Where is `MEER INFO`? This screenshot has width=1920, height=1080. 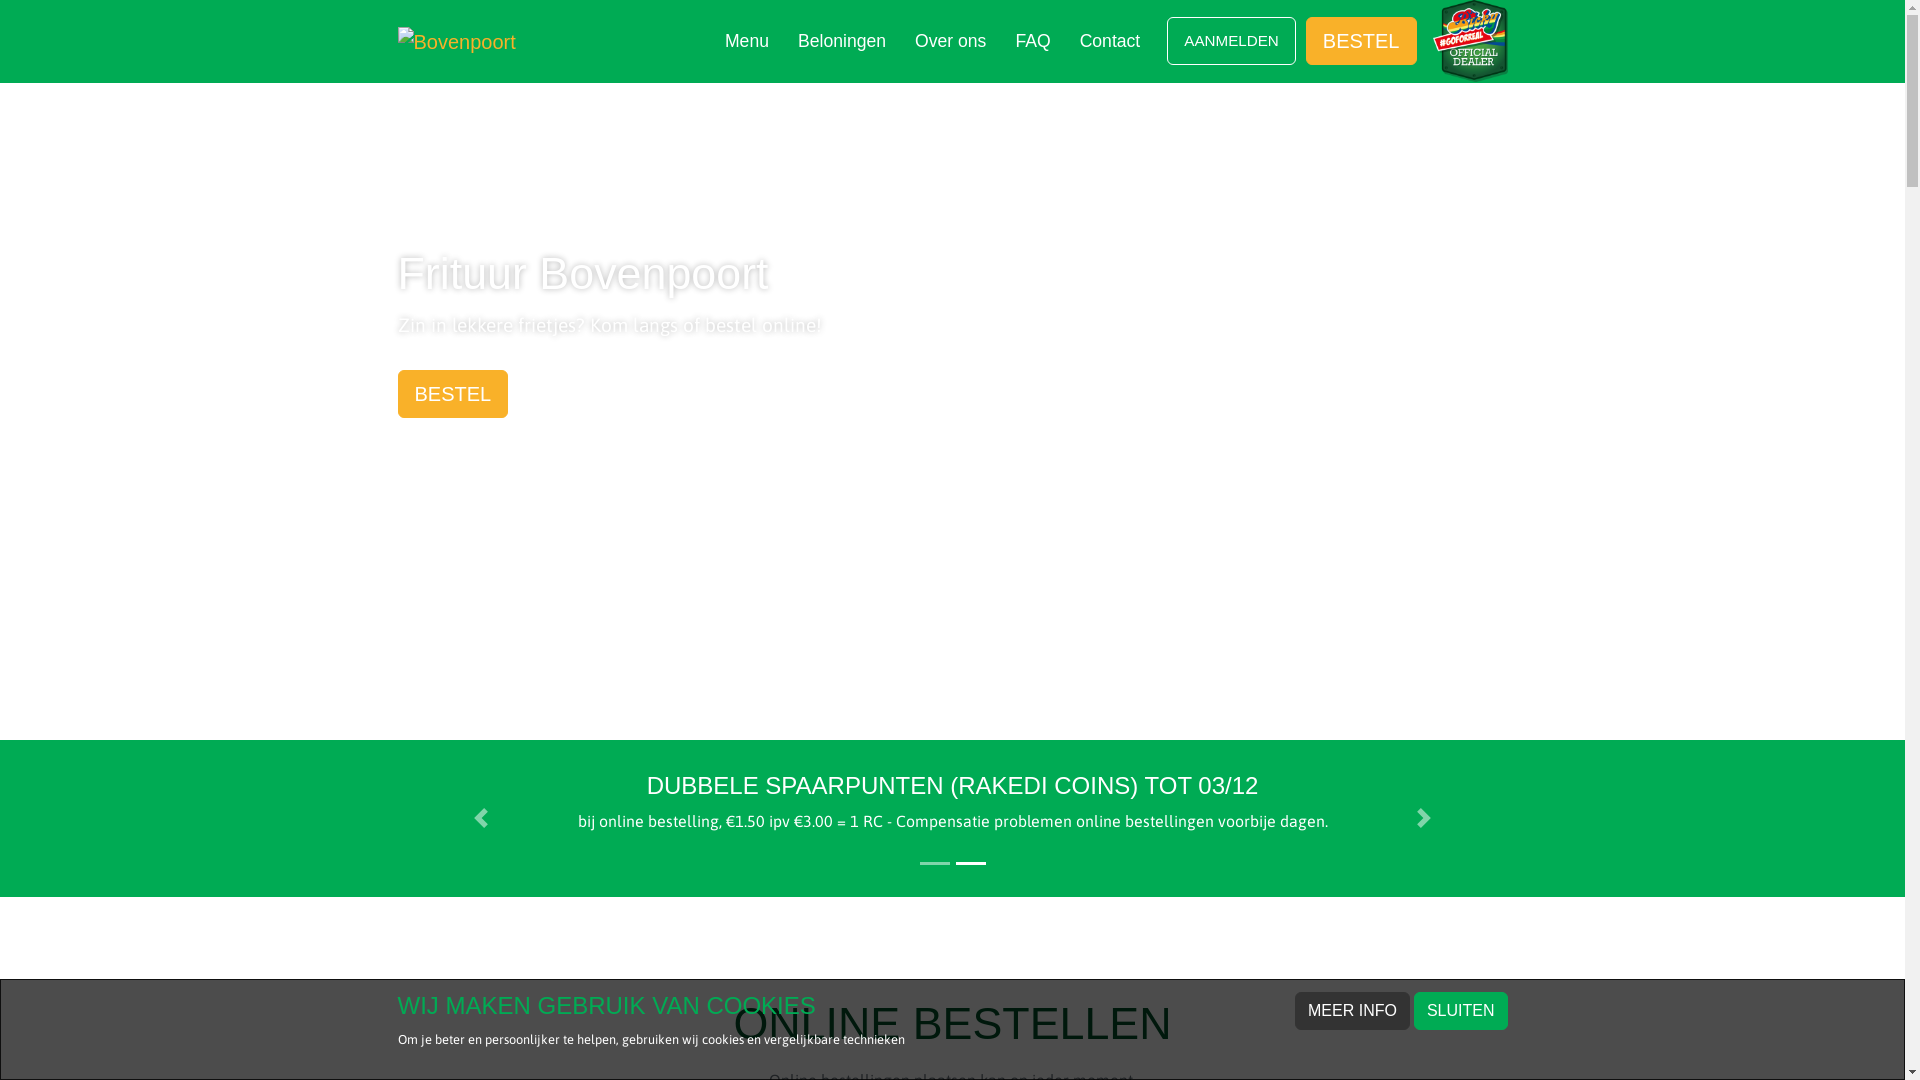 MEER INFO is located at coordinates (1352, 1011).